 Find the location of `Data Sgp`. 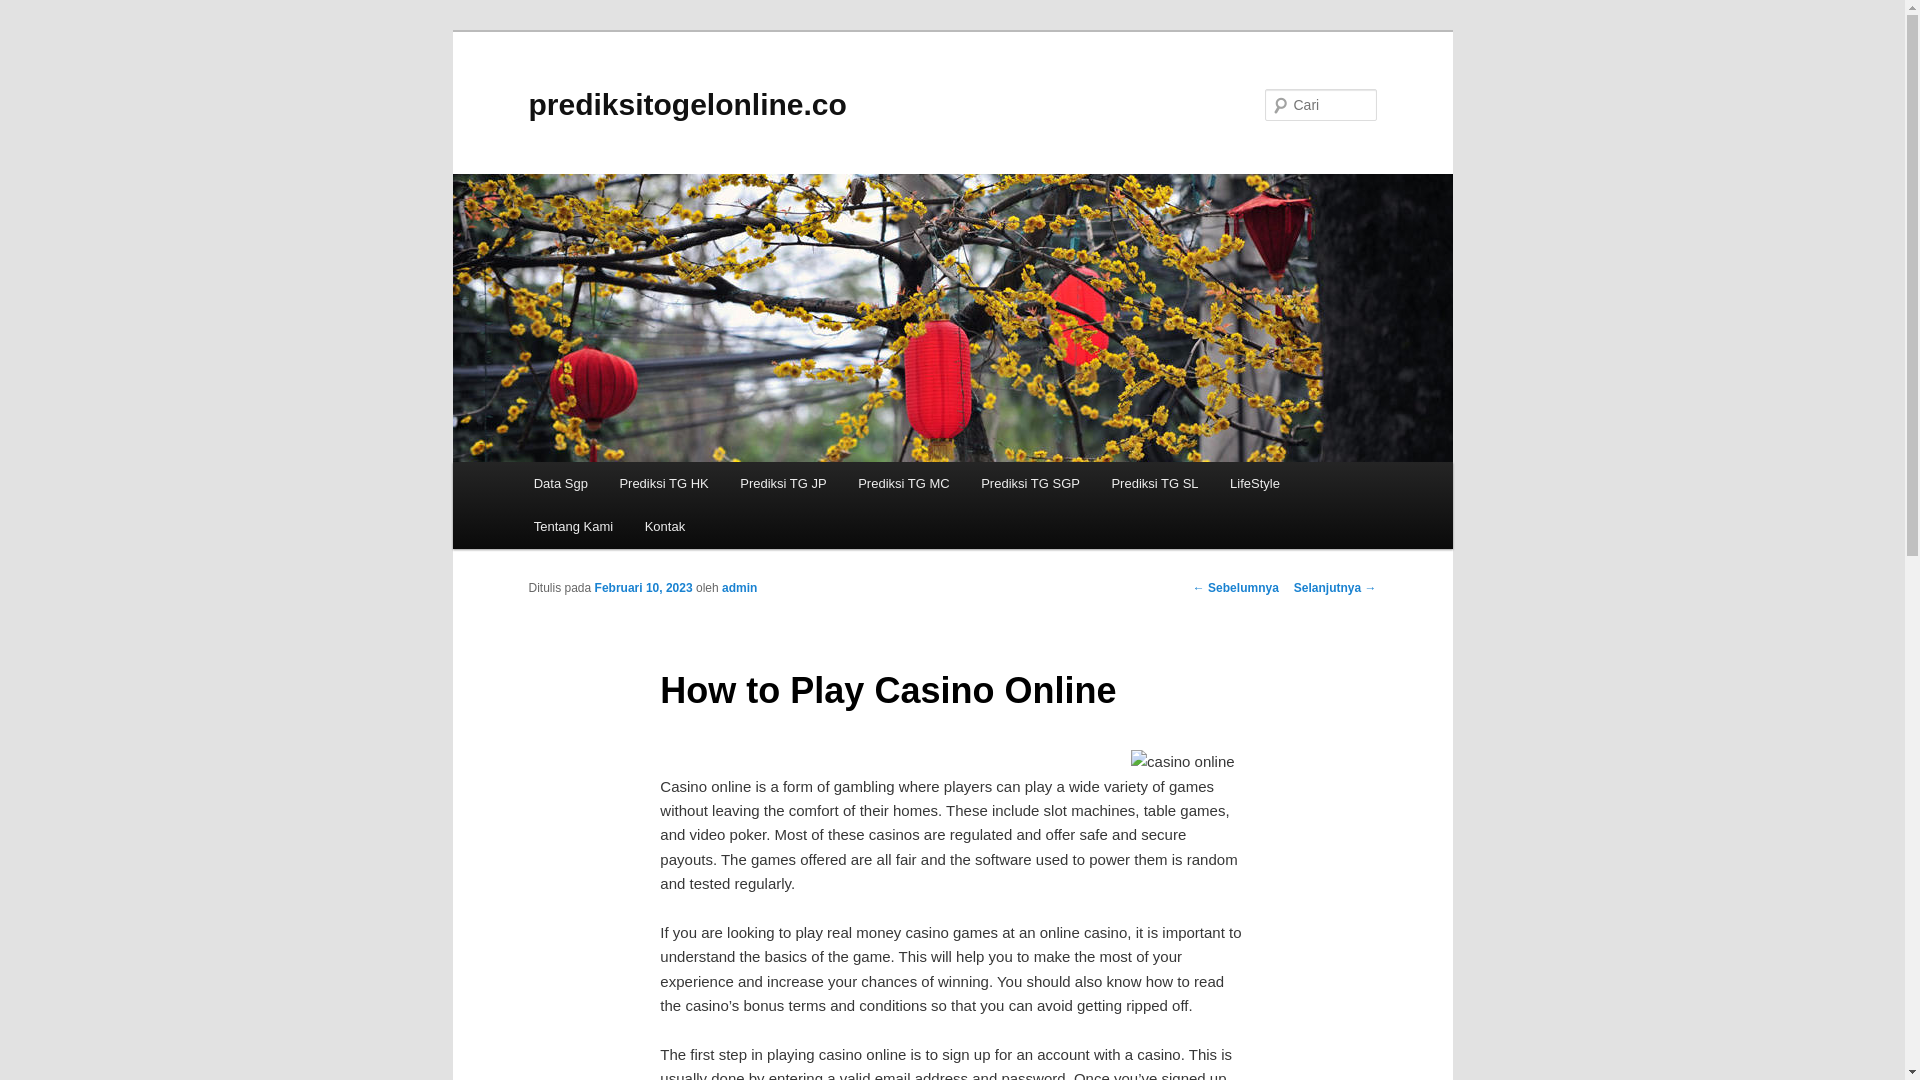

Data Sgp is located at coordinates (561, 484).